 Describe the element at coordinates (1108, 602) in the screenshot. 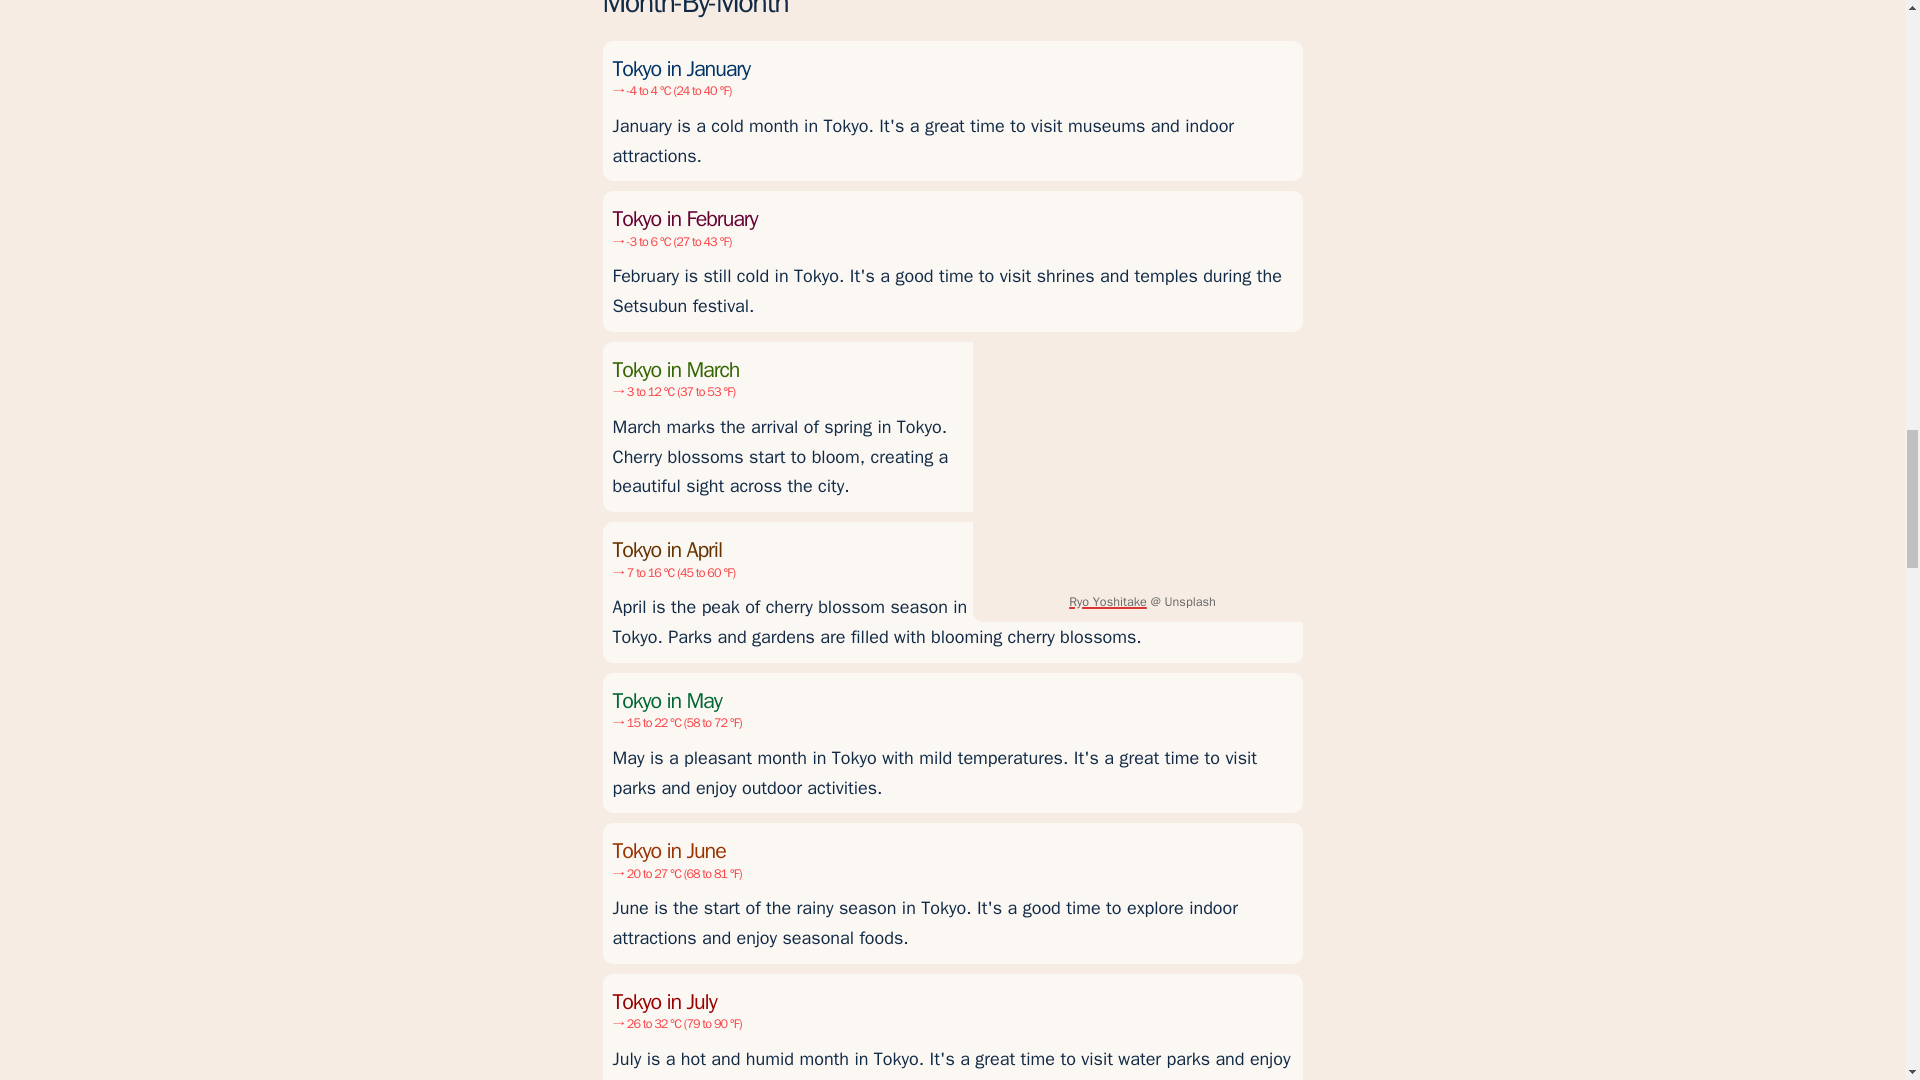

I see `Ryo Yoshitake` at that location.